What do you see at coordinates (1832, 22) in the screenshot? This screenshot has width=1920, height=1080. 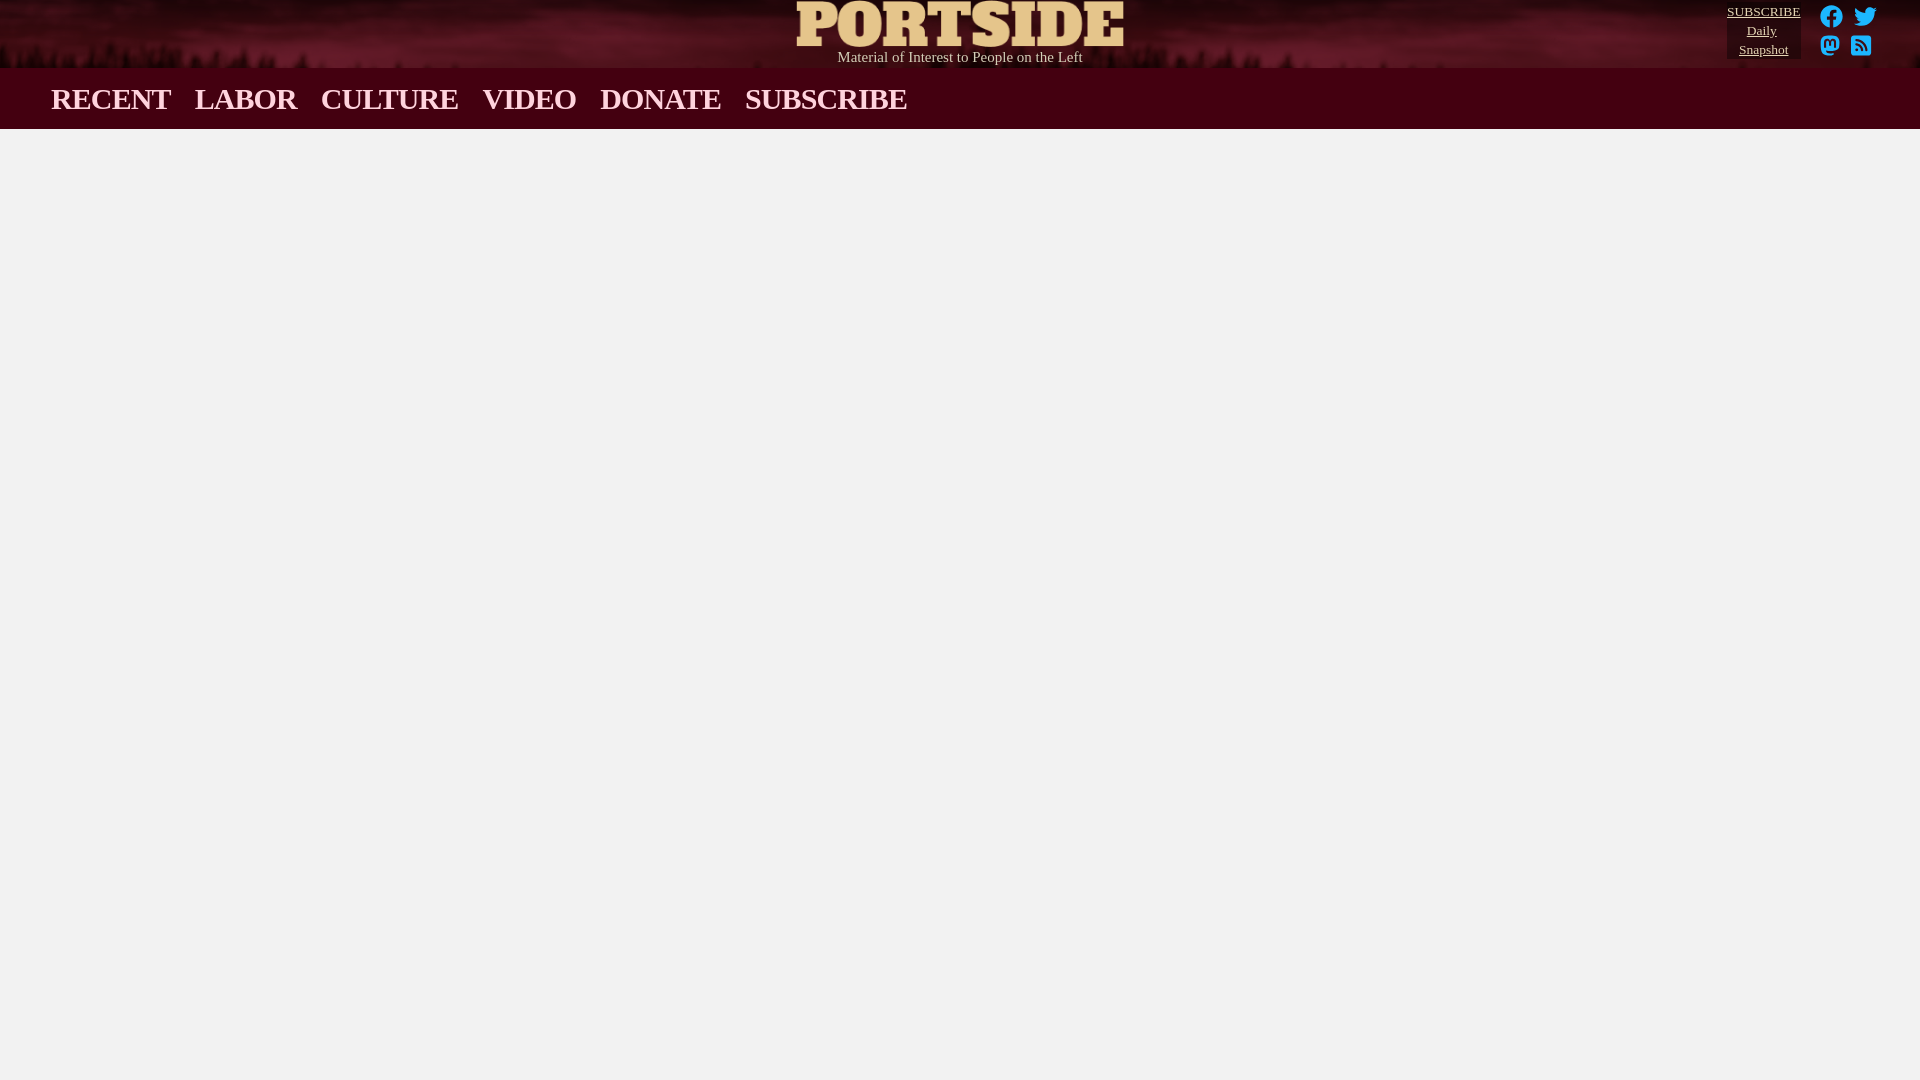 I see `Home` at bounding box center [1832, 22].